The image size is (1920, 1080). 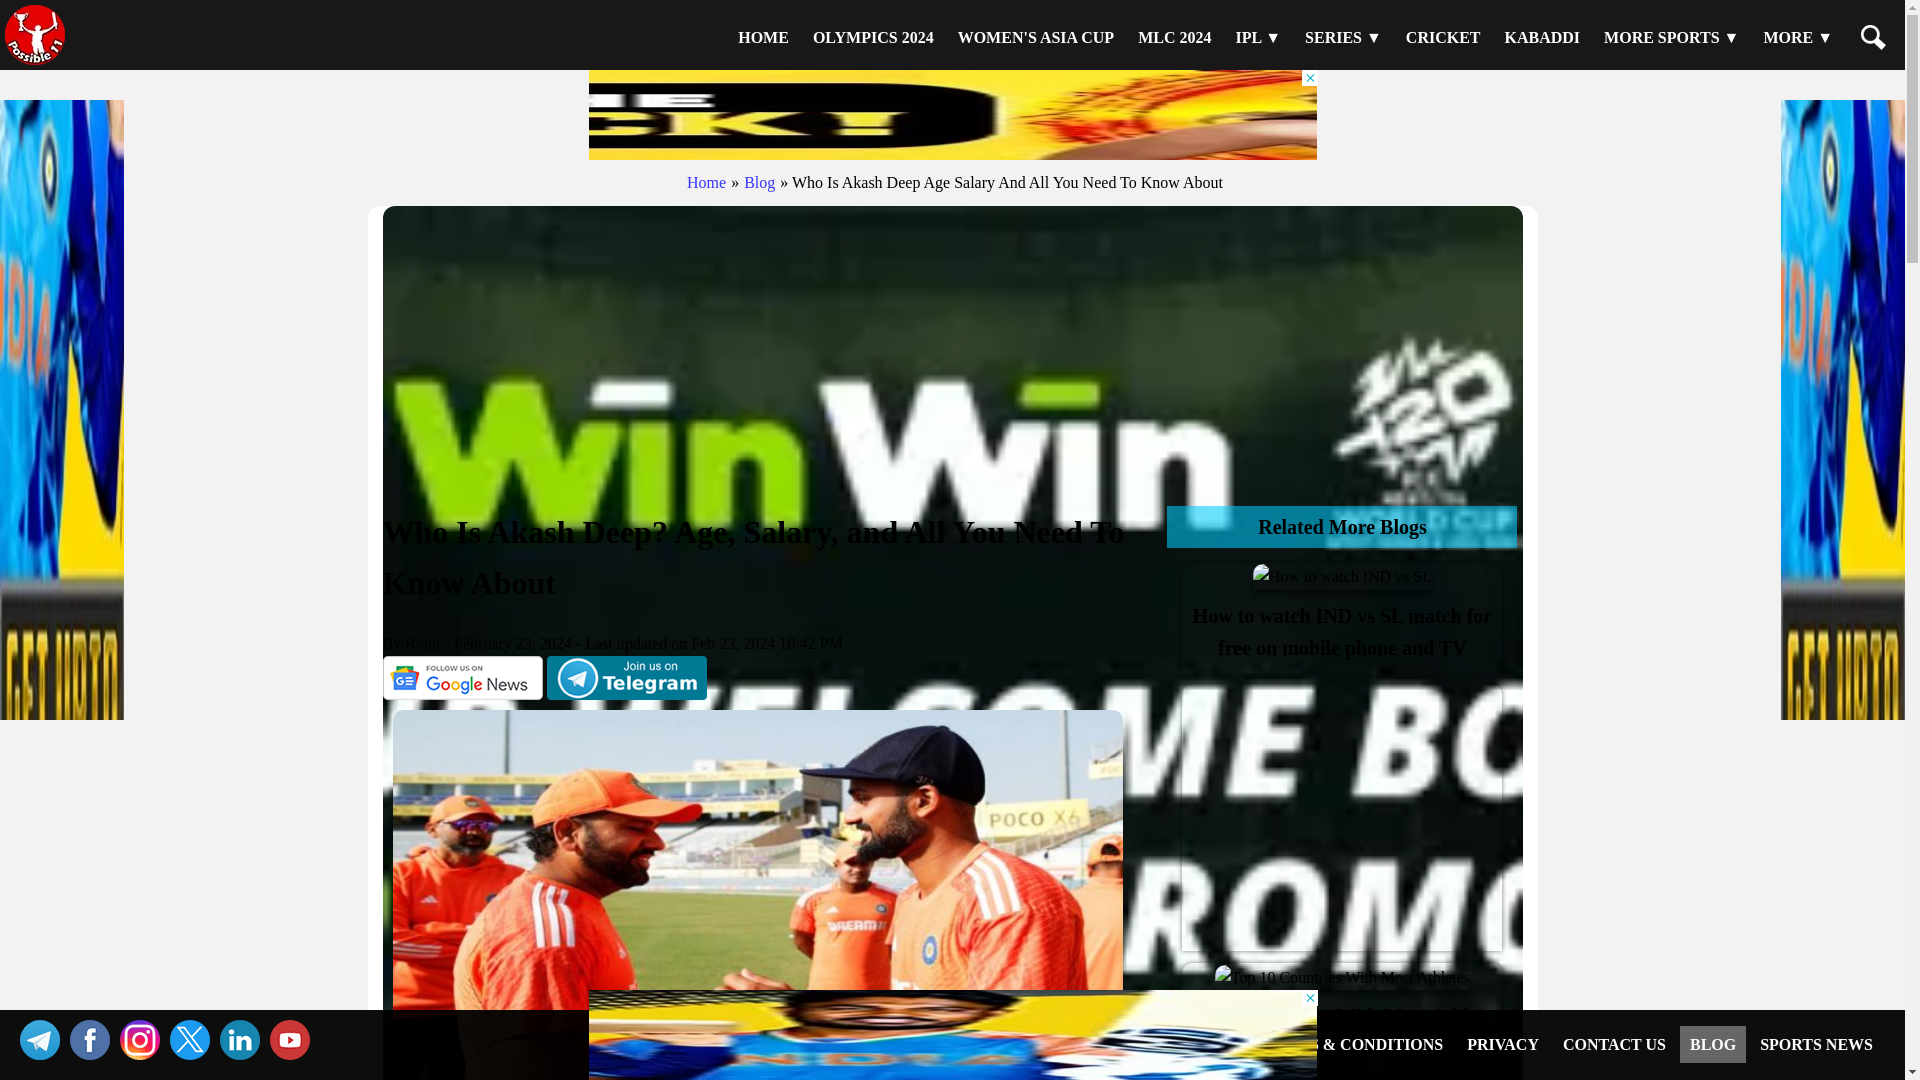 What do you see at coordinates (873, 37) in the screenshot?
I see `OLYMPICS 2024` at bounding box center [873, 37].